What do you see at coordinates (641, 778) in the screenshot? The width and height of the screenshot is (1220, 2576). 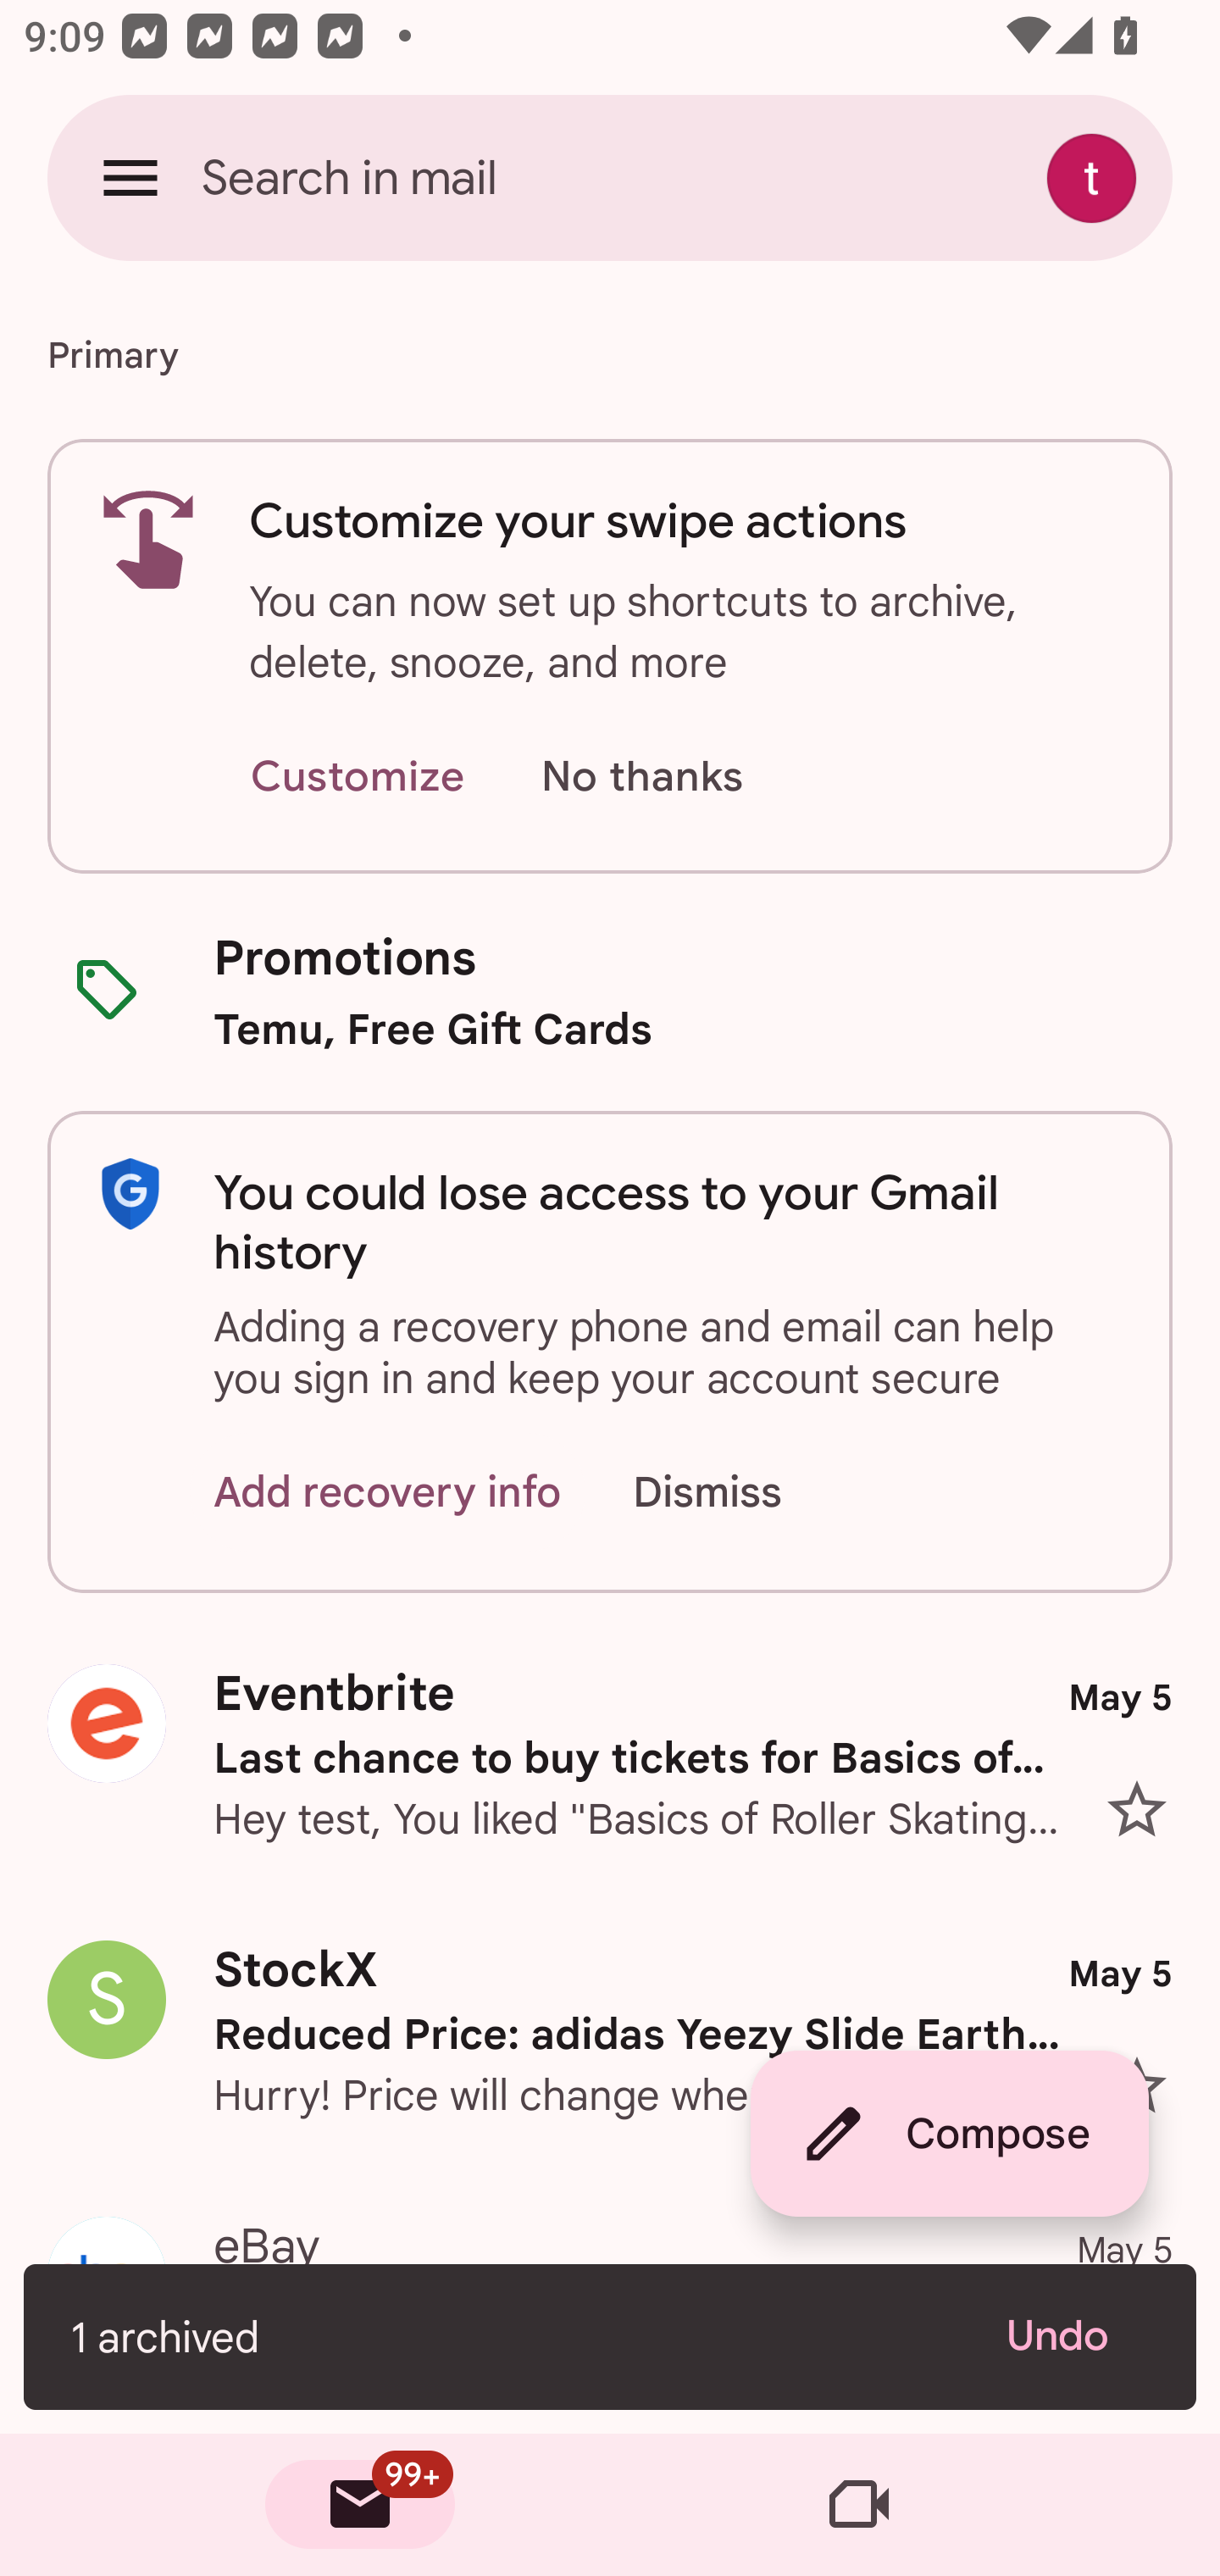 I see `No thanks` at bounding box center [641, 778].